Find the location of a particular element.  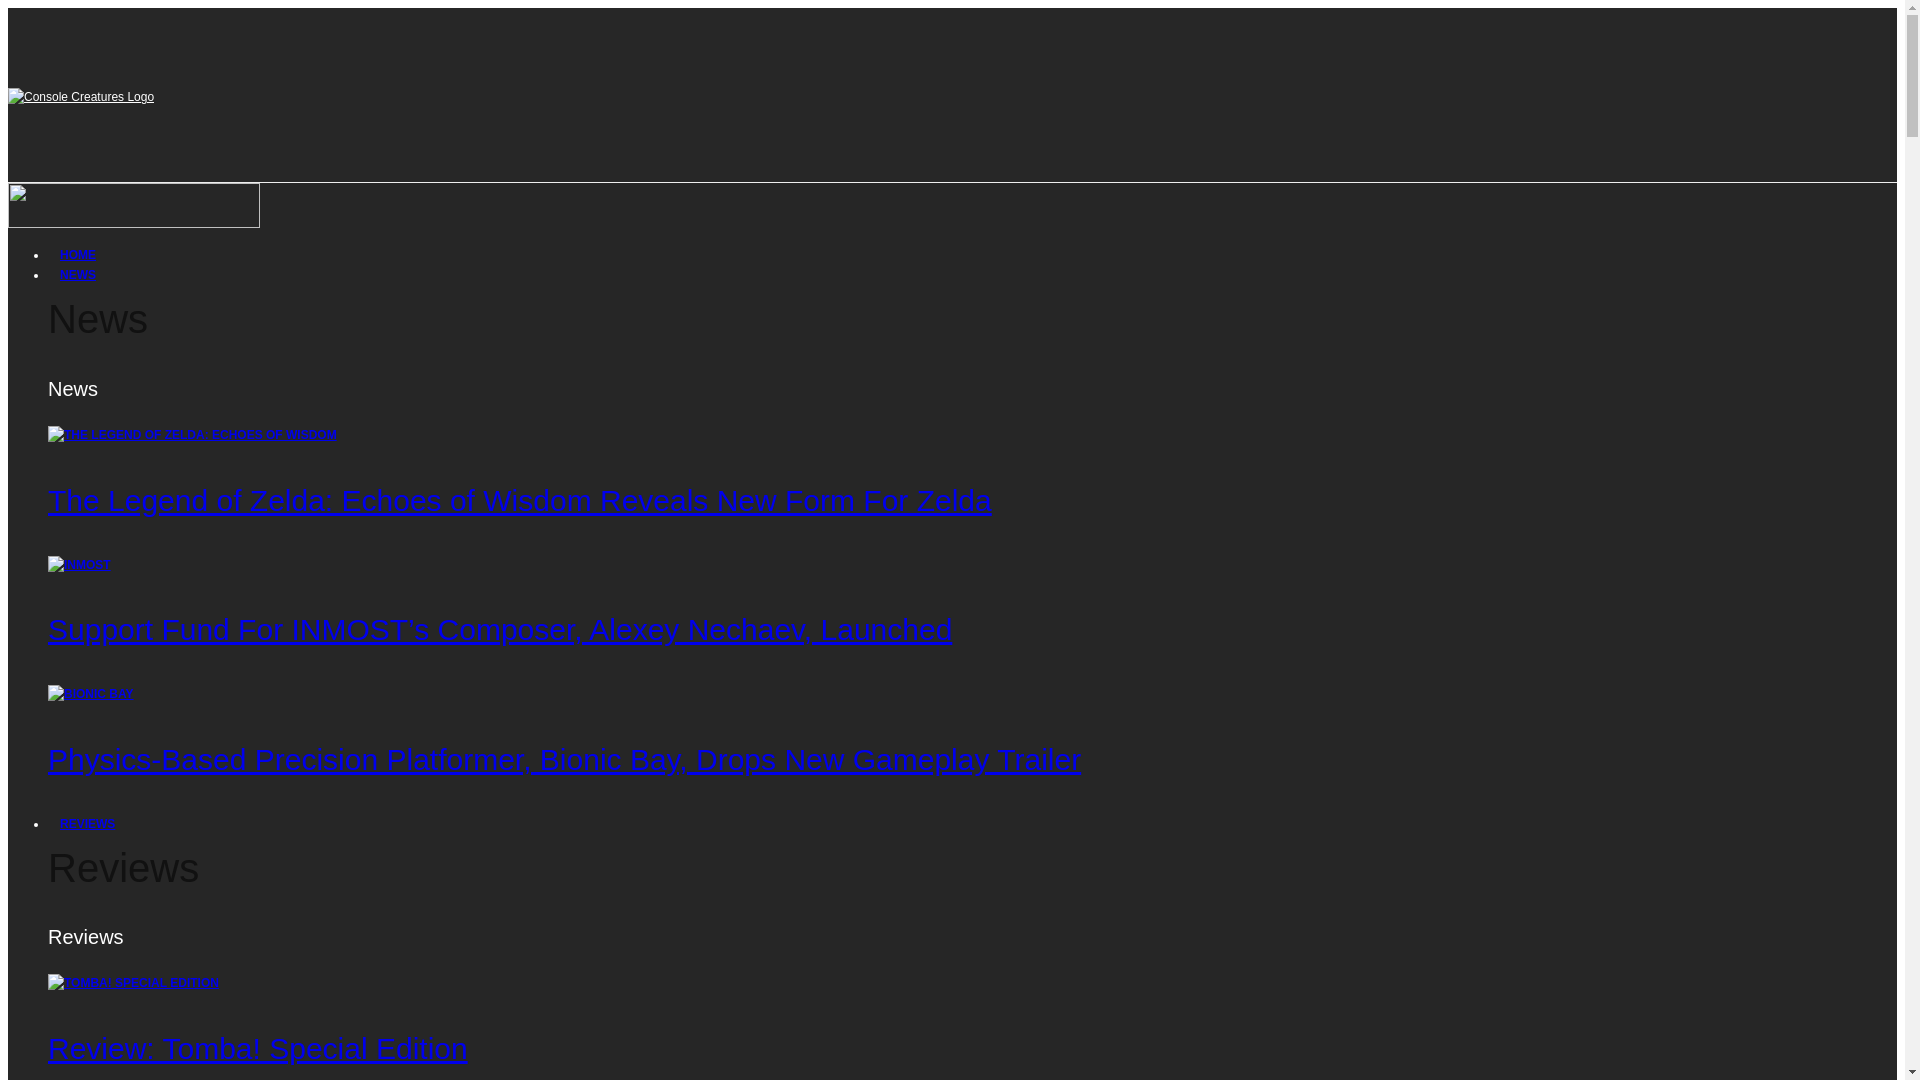

REVIEWS is located at coordinates (87, 824).